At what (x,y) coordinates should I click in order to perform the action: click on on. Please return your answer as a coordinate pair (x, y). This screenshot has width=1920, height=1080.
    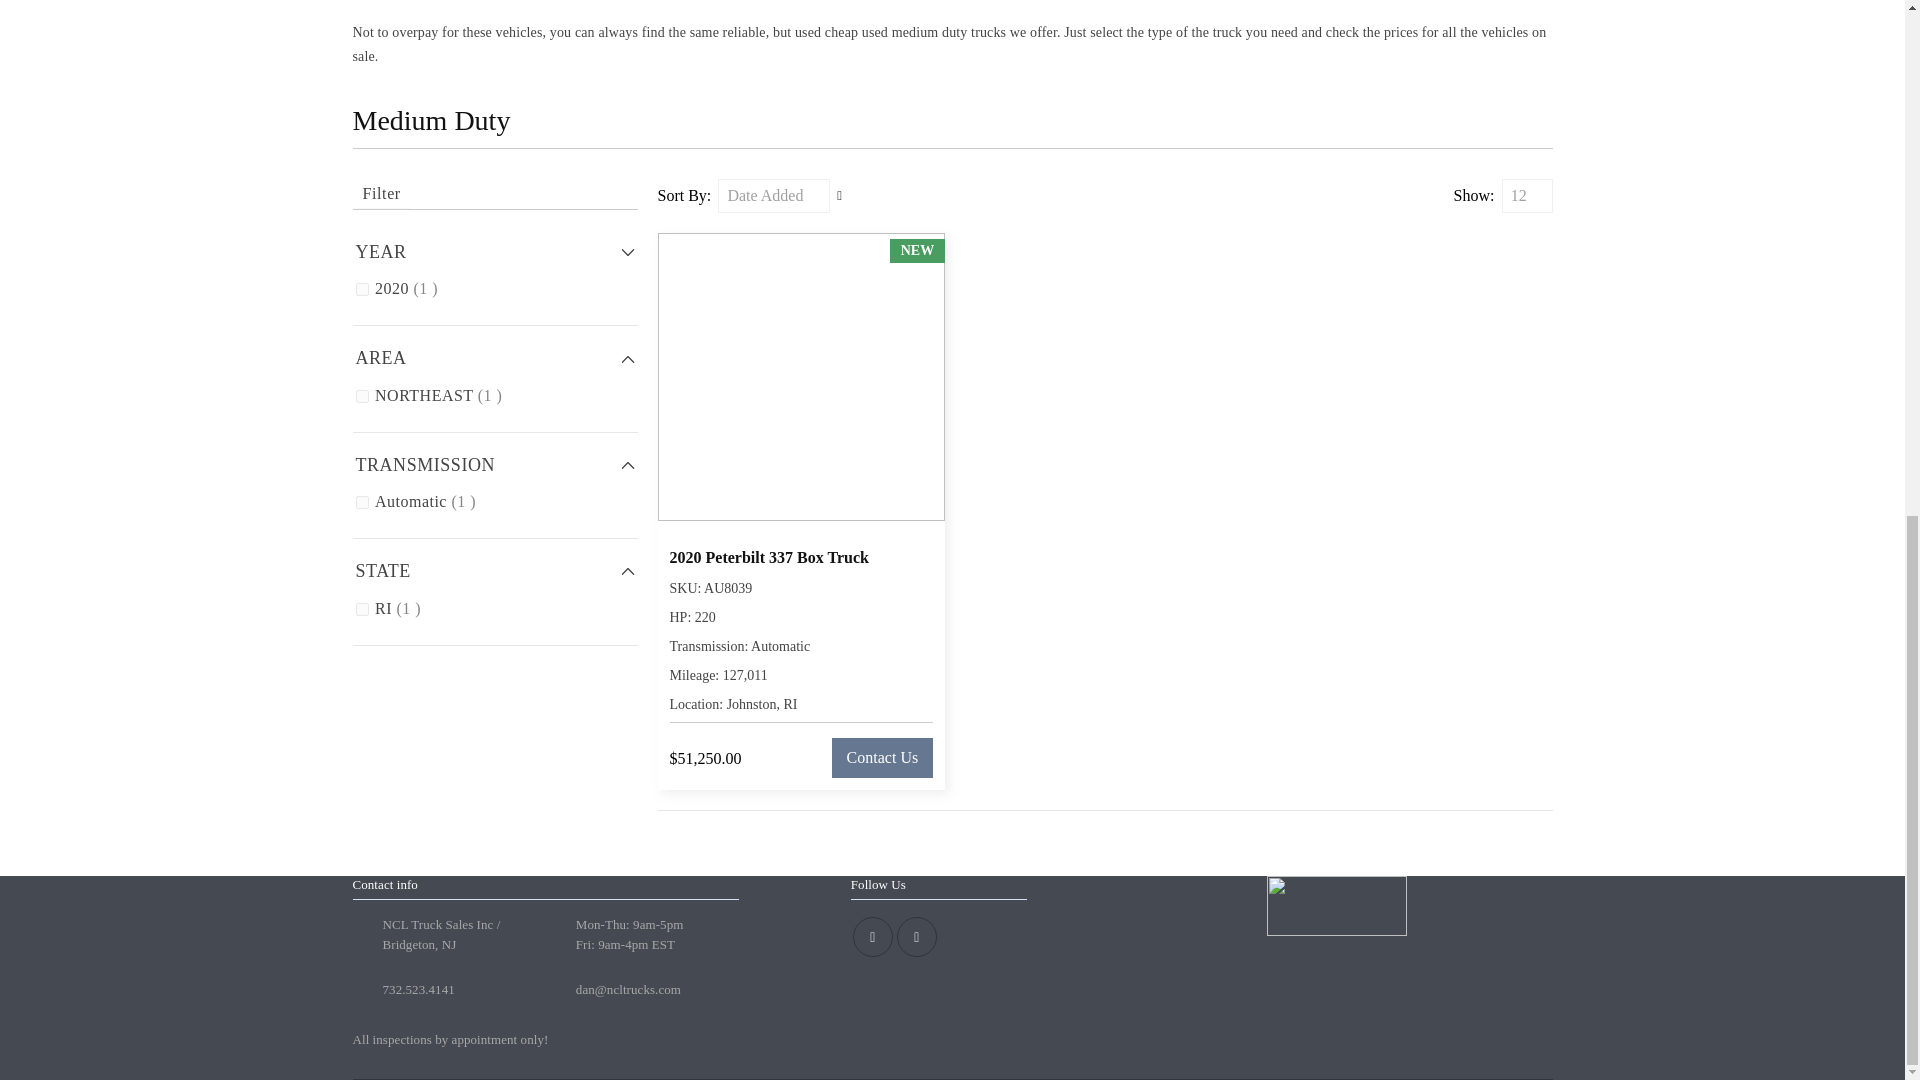
    Looking at the image, I should click on (362, 608).